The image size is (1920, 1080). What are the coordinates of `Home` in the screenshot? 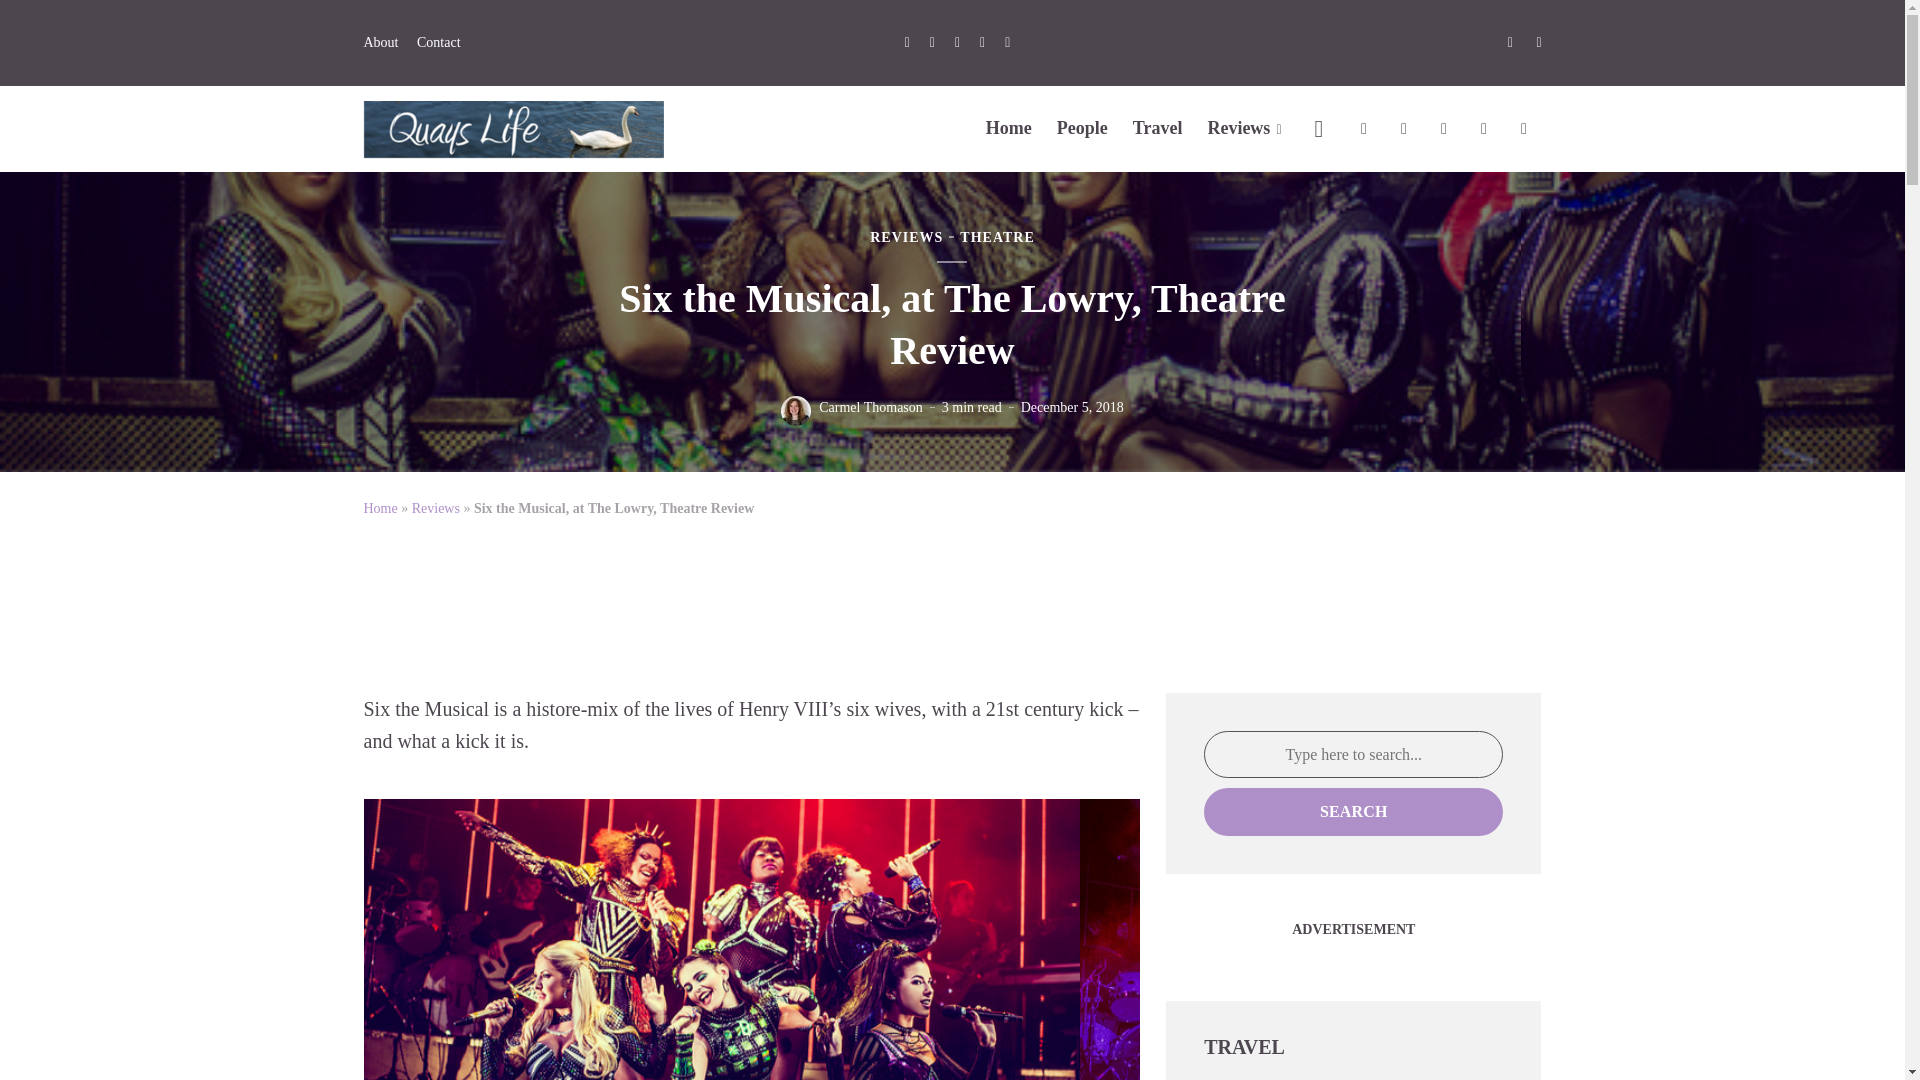 It's located at (1009, 128).